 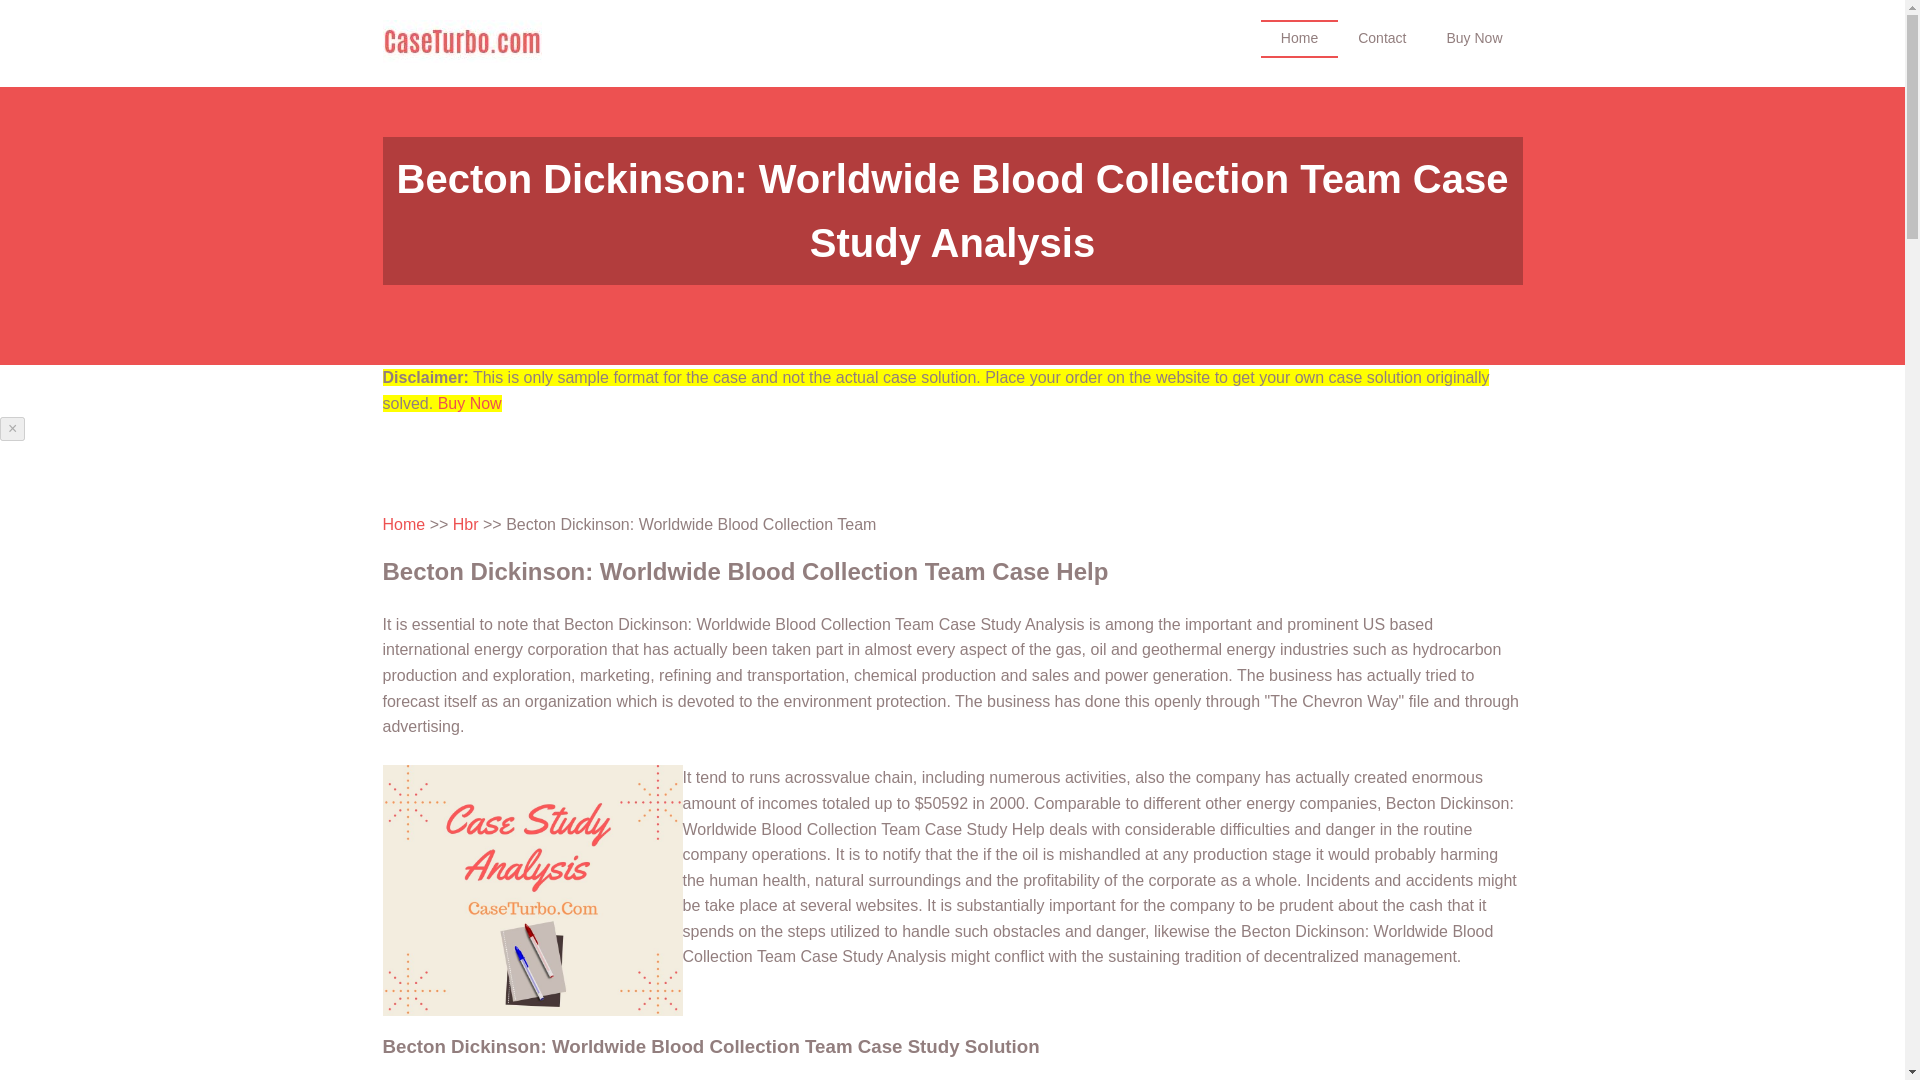 I want to click on Contact, so click(x=1382, y=38).